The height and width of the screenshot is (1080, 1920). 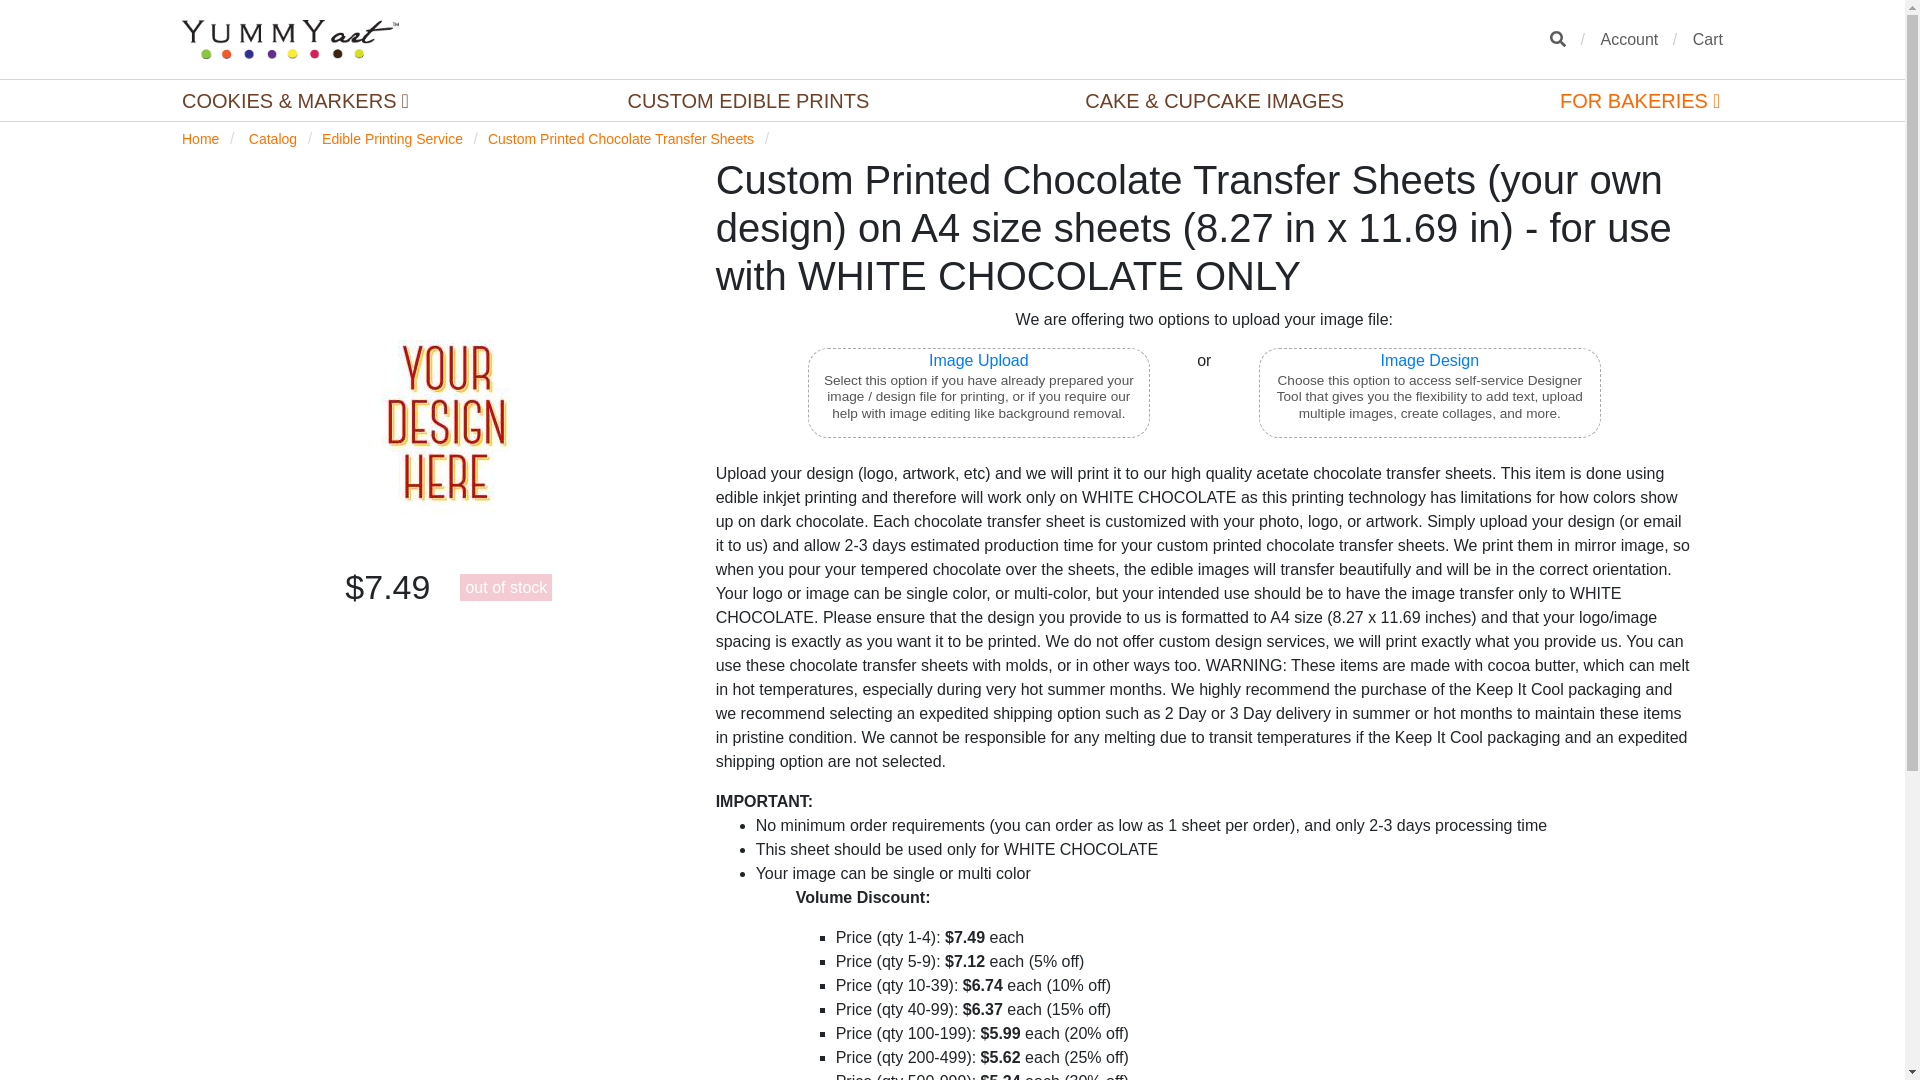 What do you see at coordinates (1628, 38) in the screenshot?
I see `Account` at bounding box center [1628, 38].